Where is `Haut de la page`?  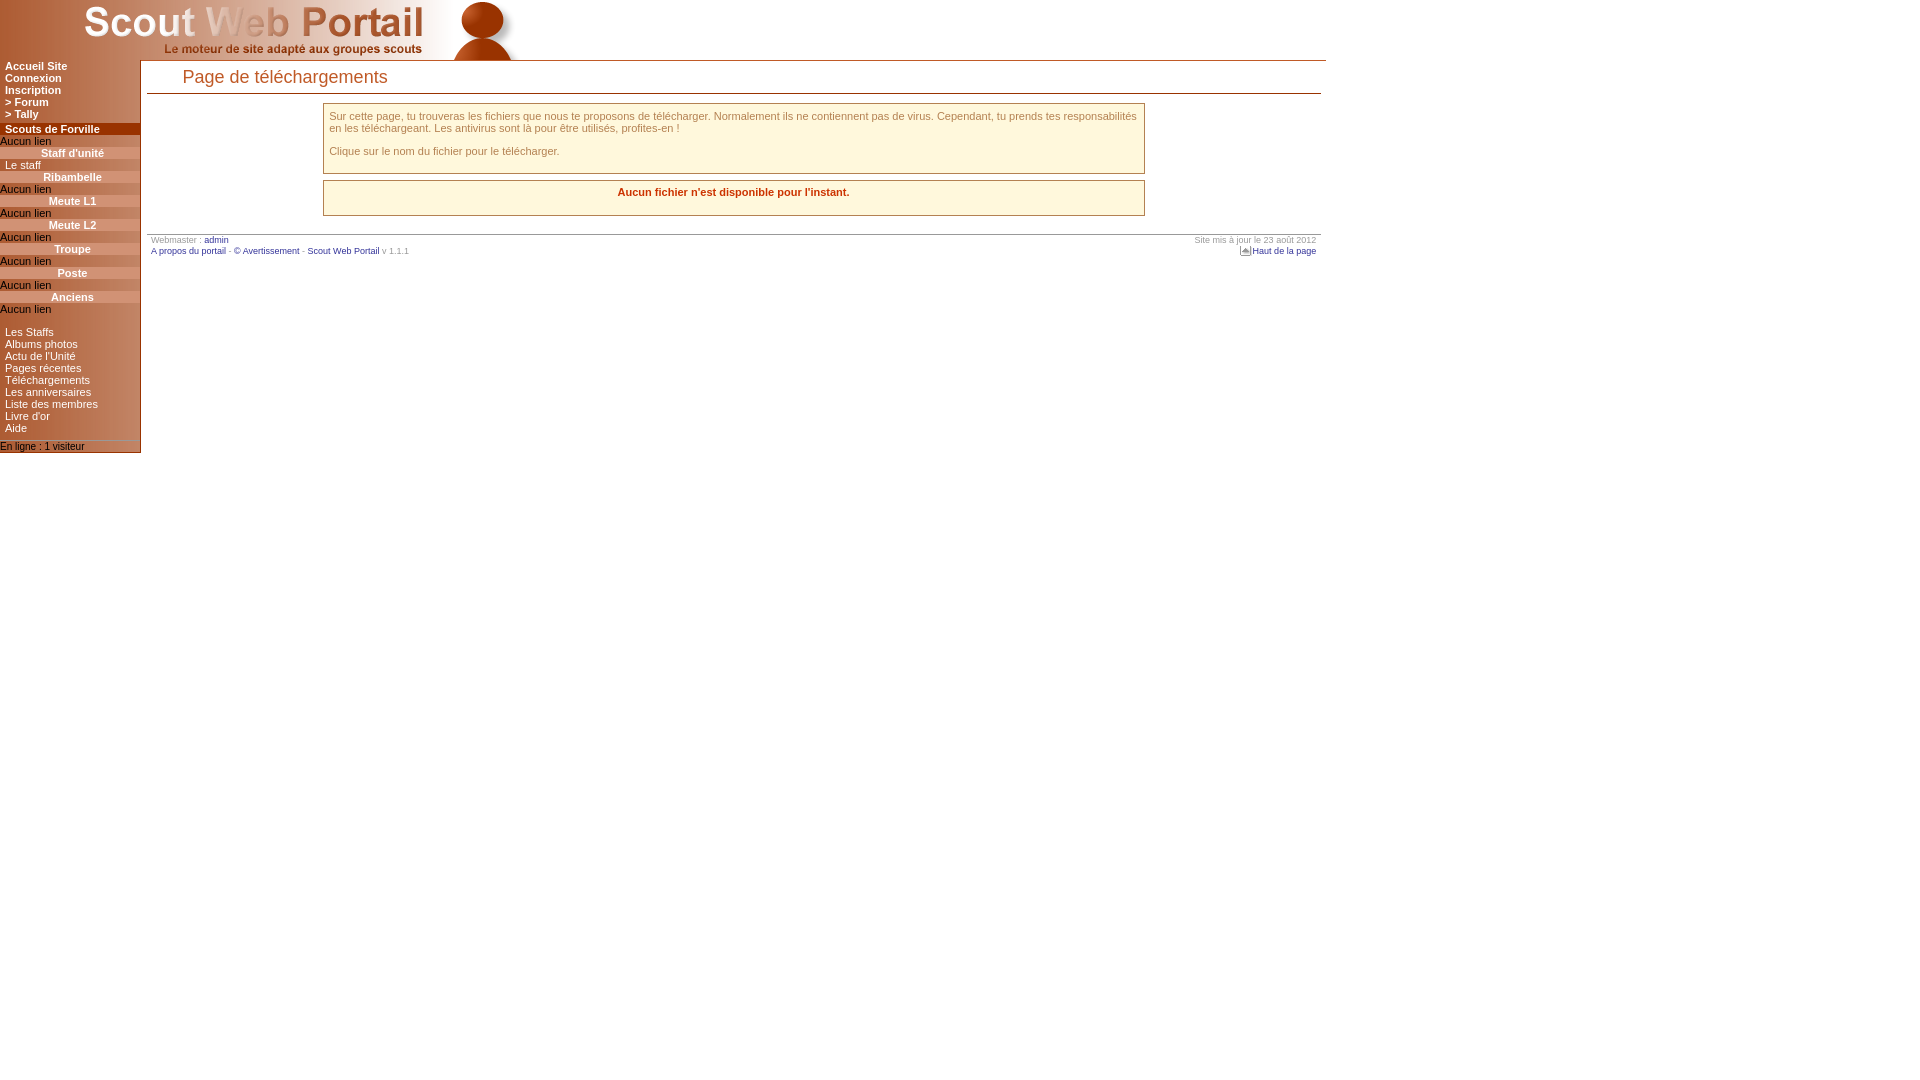
Haut de la page is located at coordinates (1276, 251).